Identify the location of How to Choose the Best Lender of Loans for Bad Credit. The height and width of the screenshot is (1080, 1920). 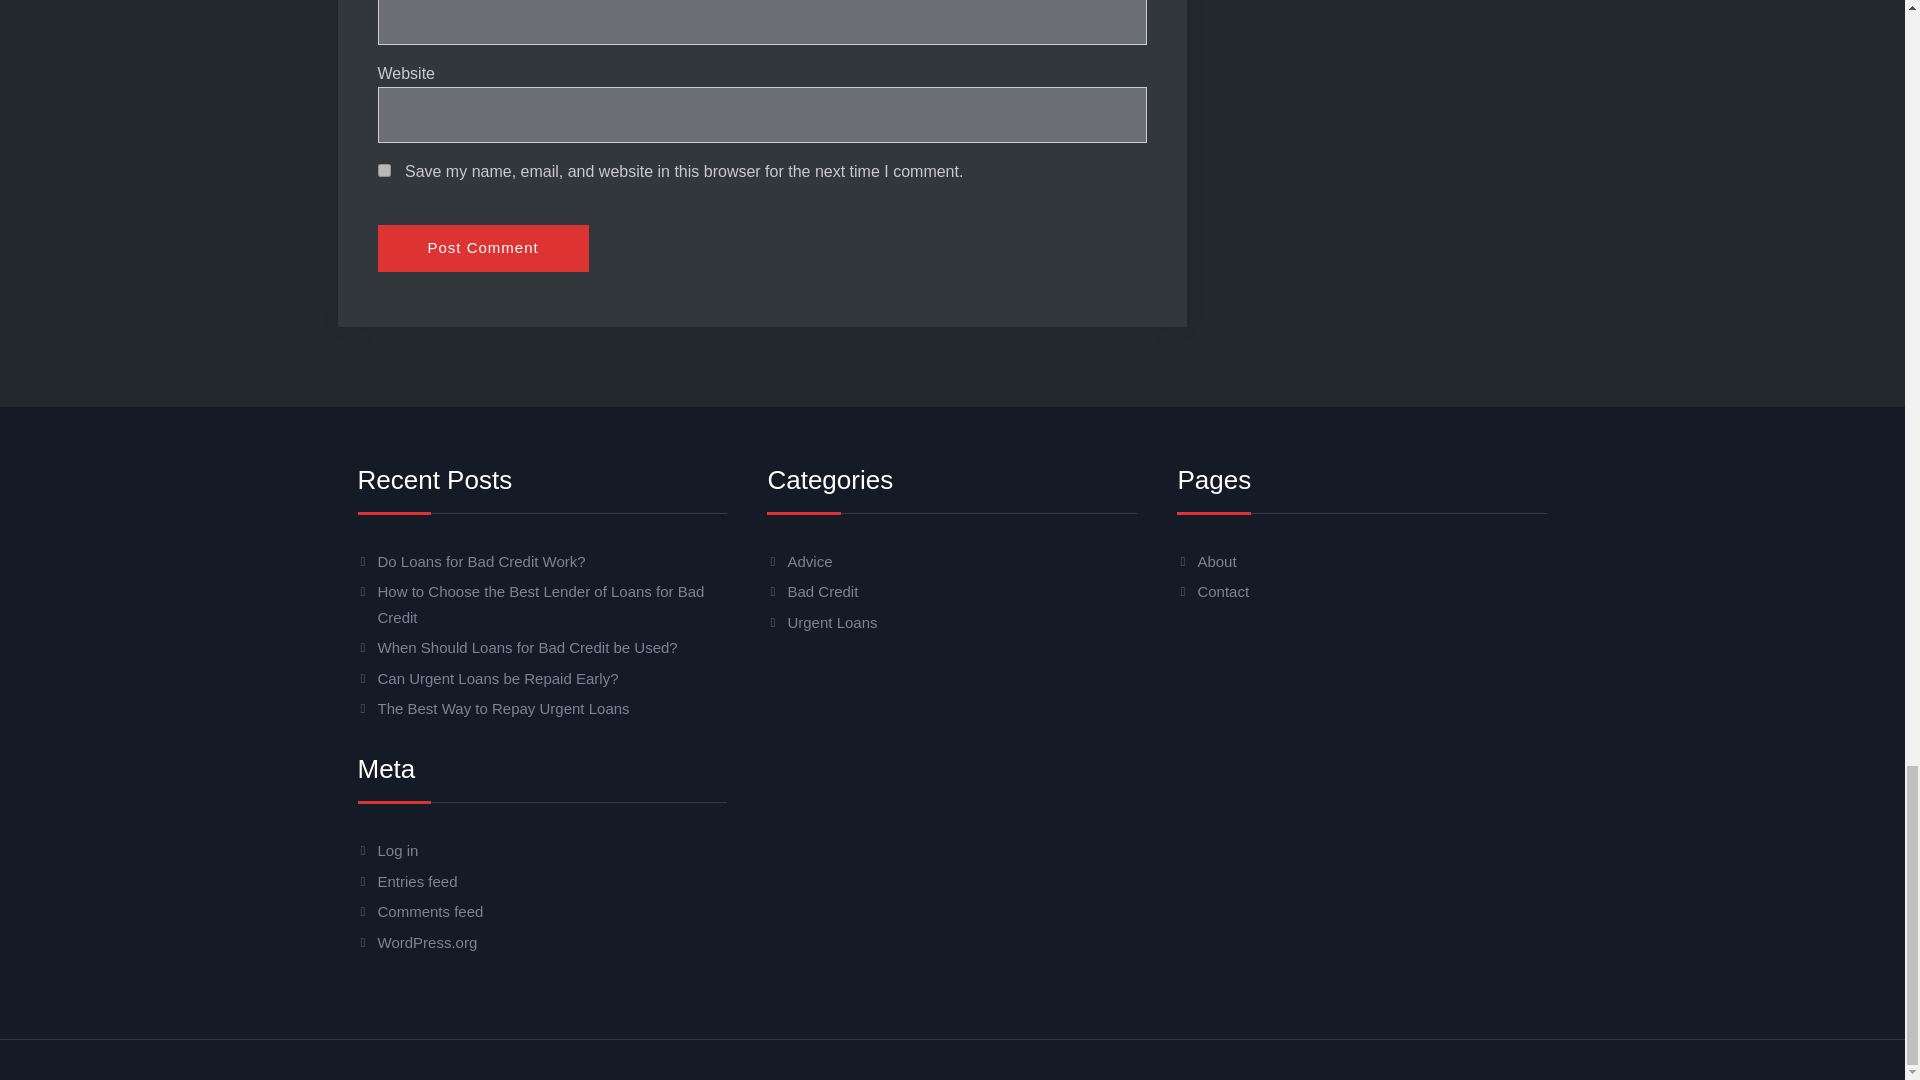
(541, 604).